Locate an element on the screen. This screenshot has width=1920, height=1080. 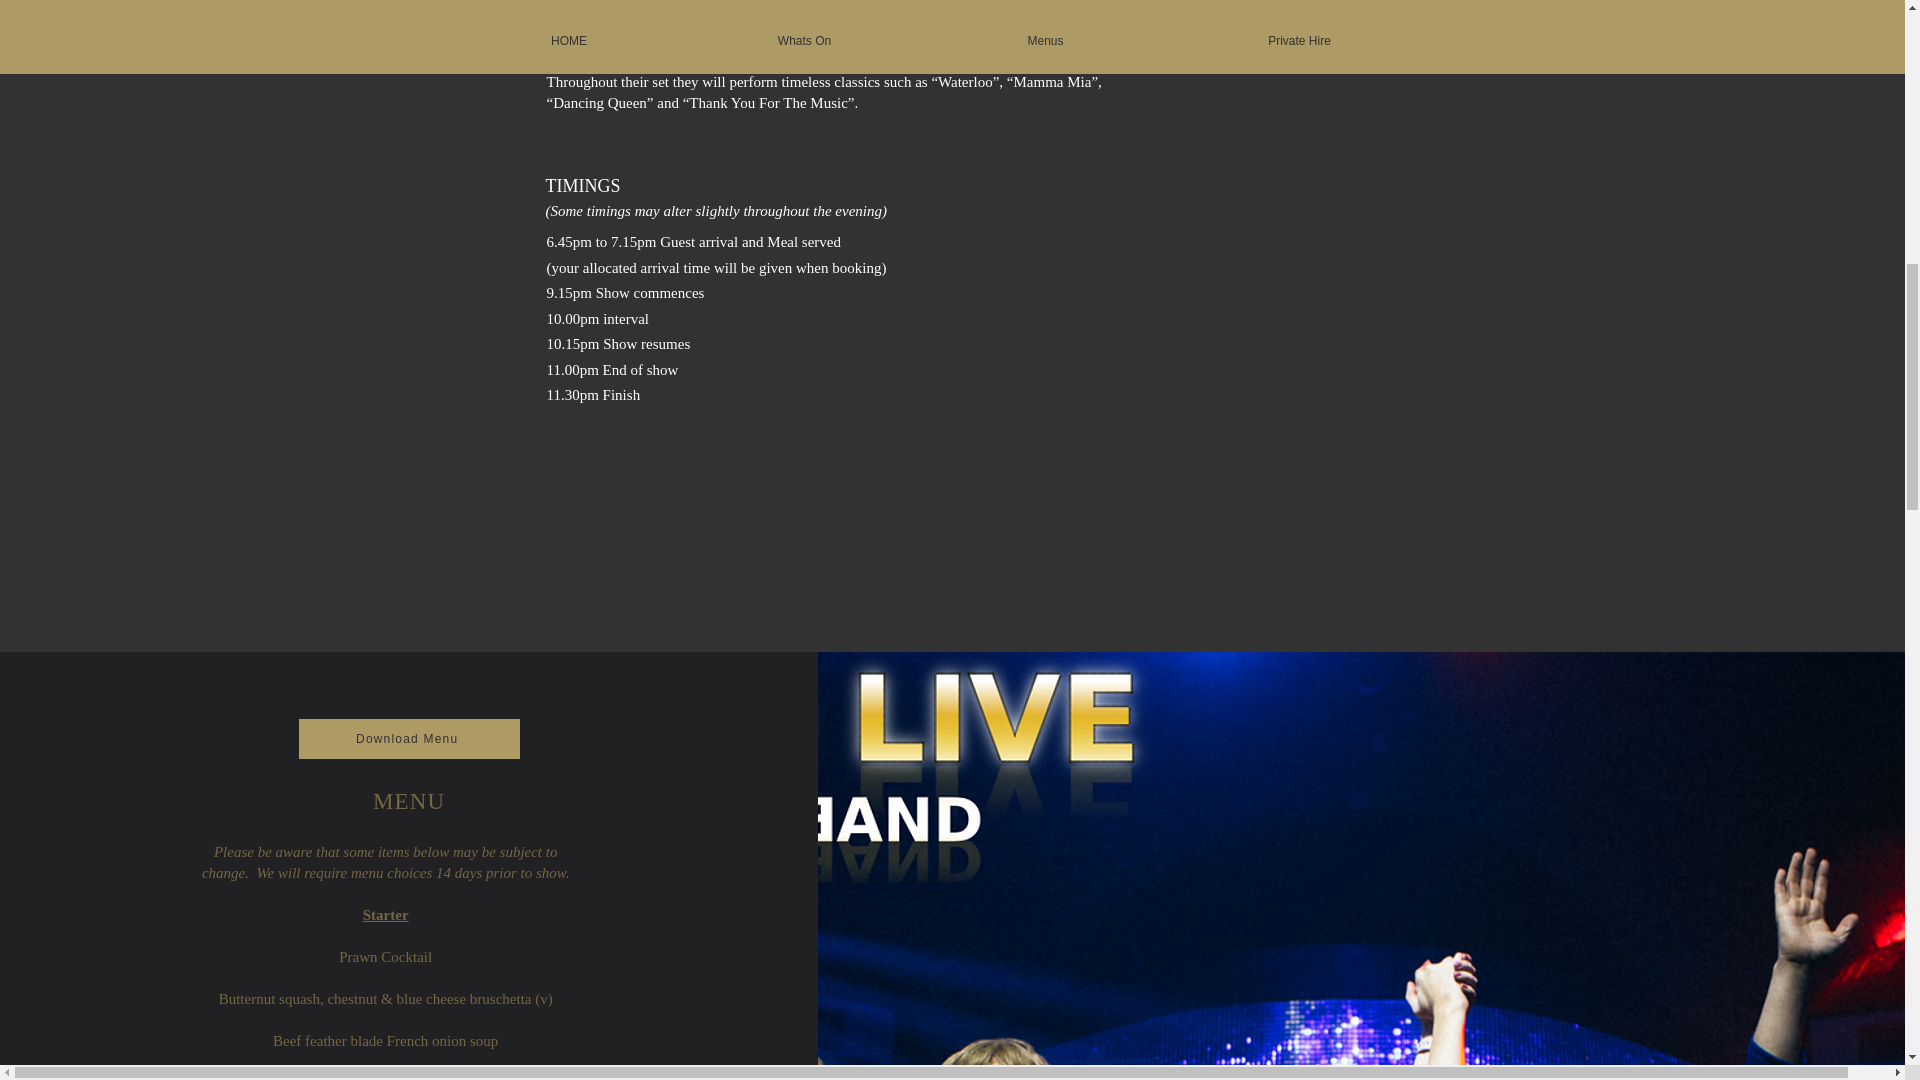
Download Menu is located at coordinates (410, 739).